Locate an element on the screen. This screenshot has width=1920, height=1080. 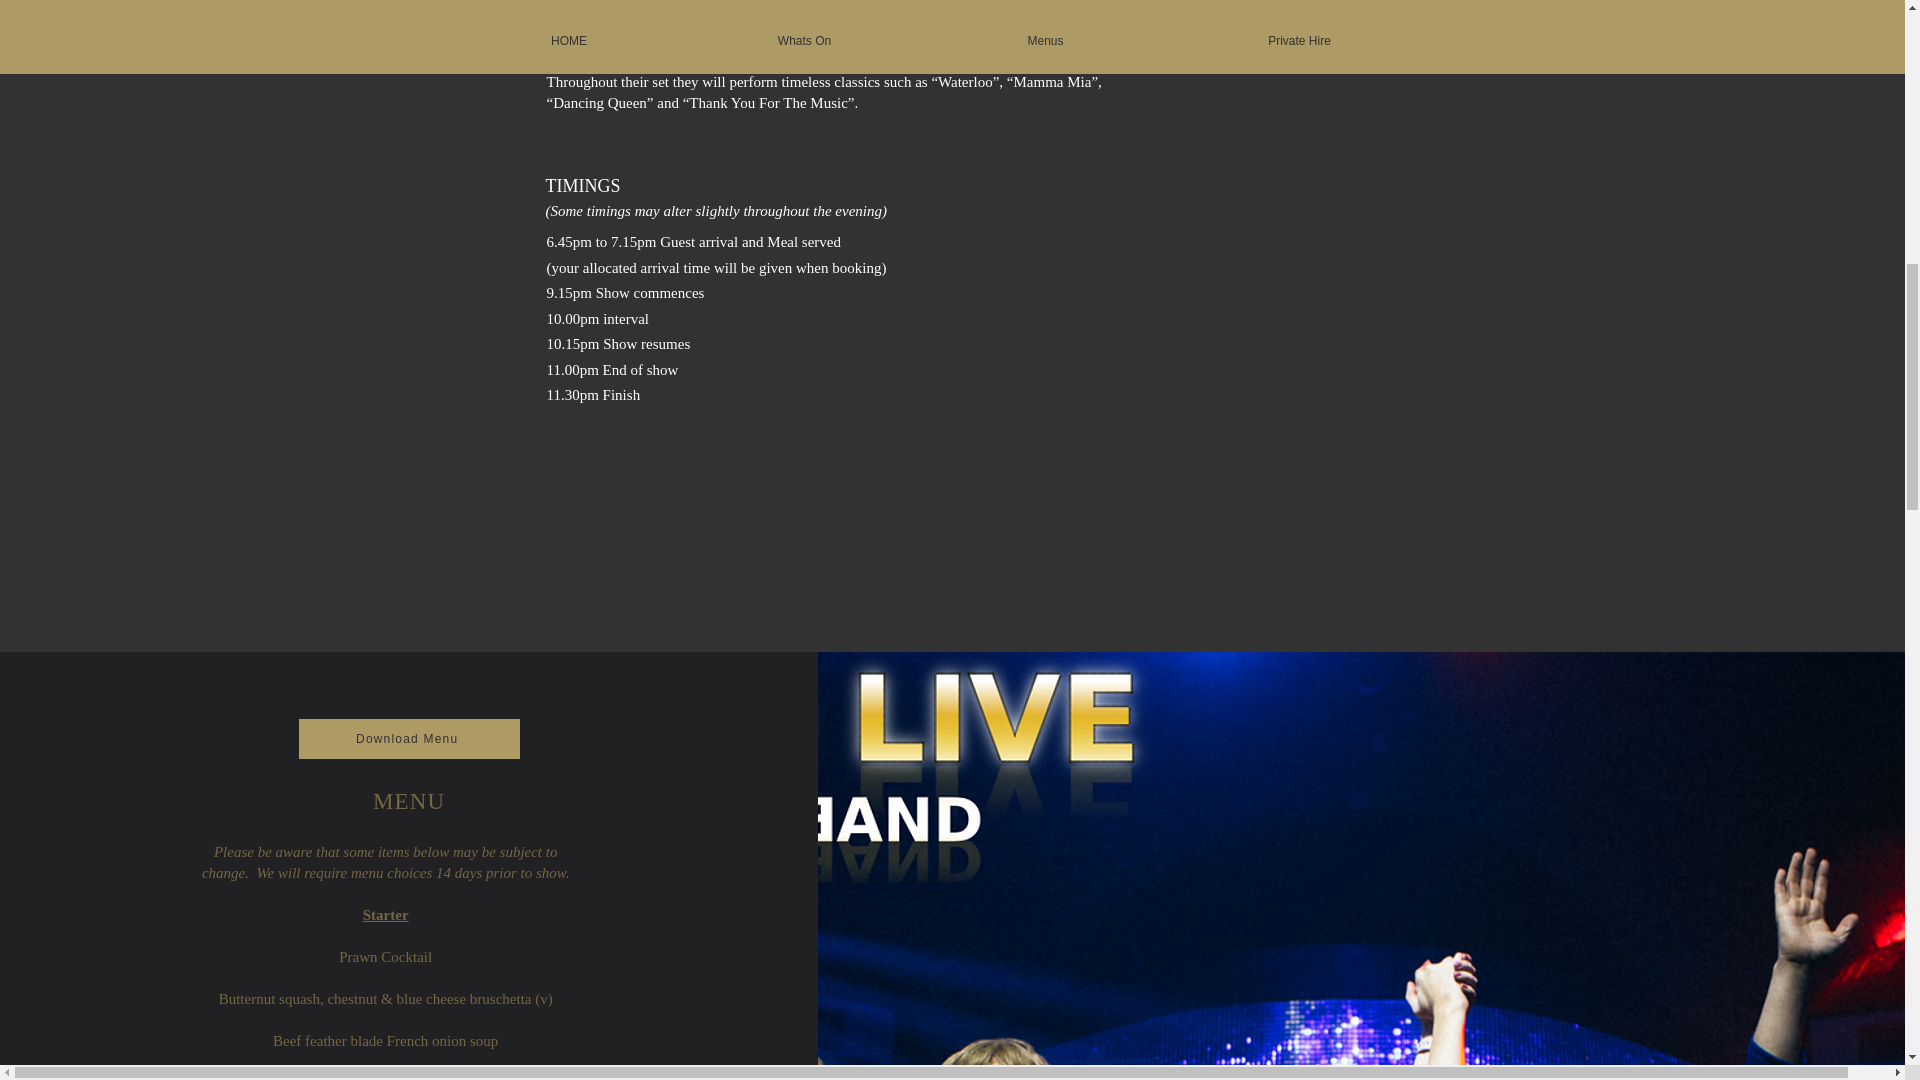
Download Menu is located at coordinates (410, 739).